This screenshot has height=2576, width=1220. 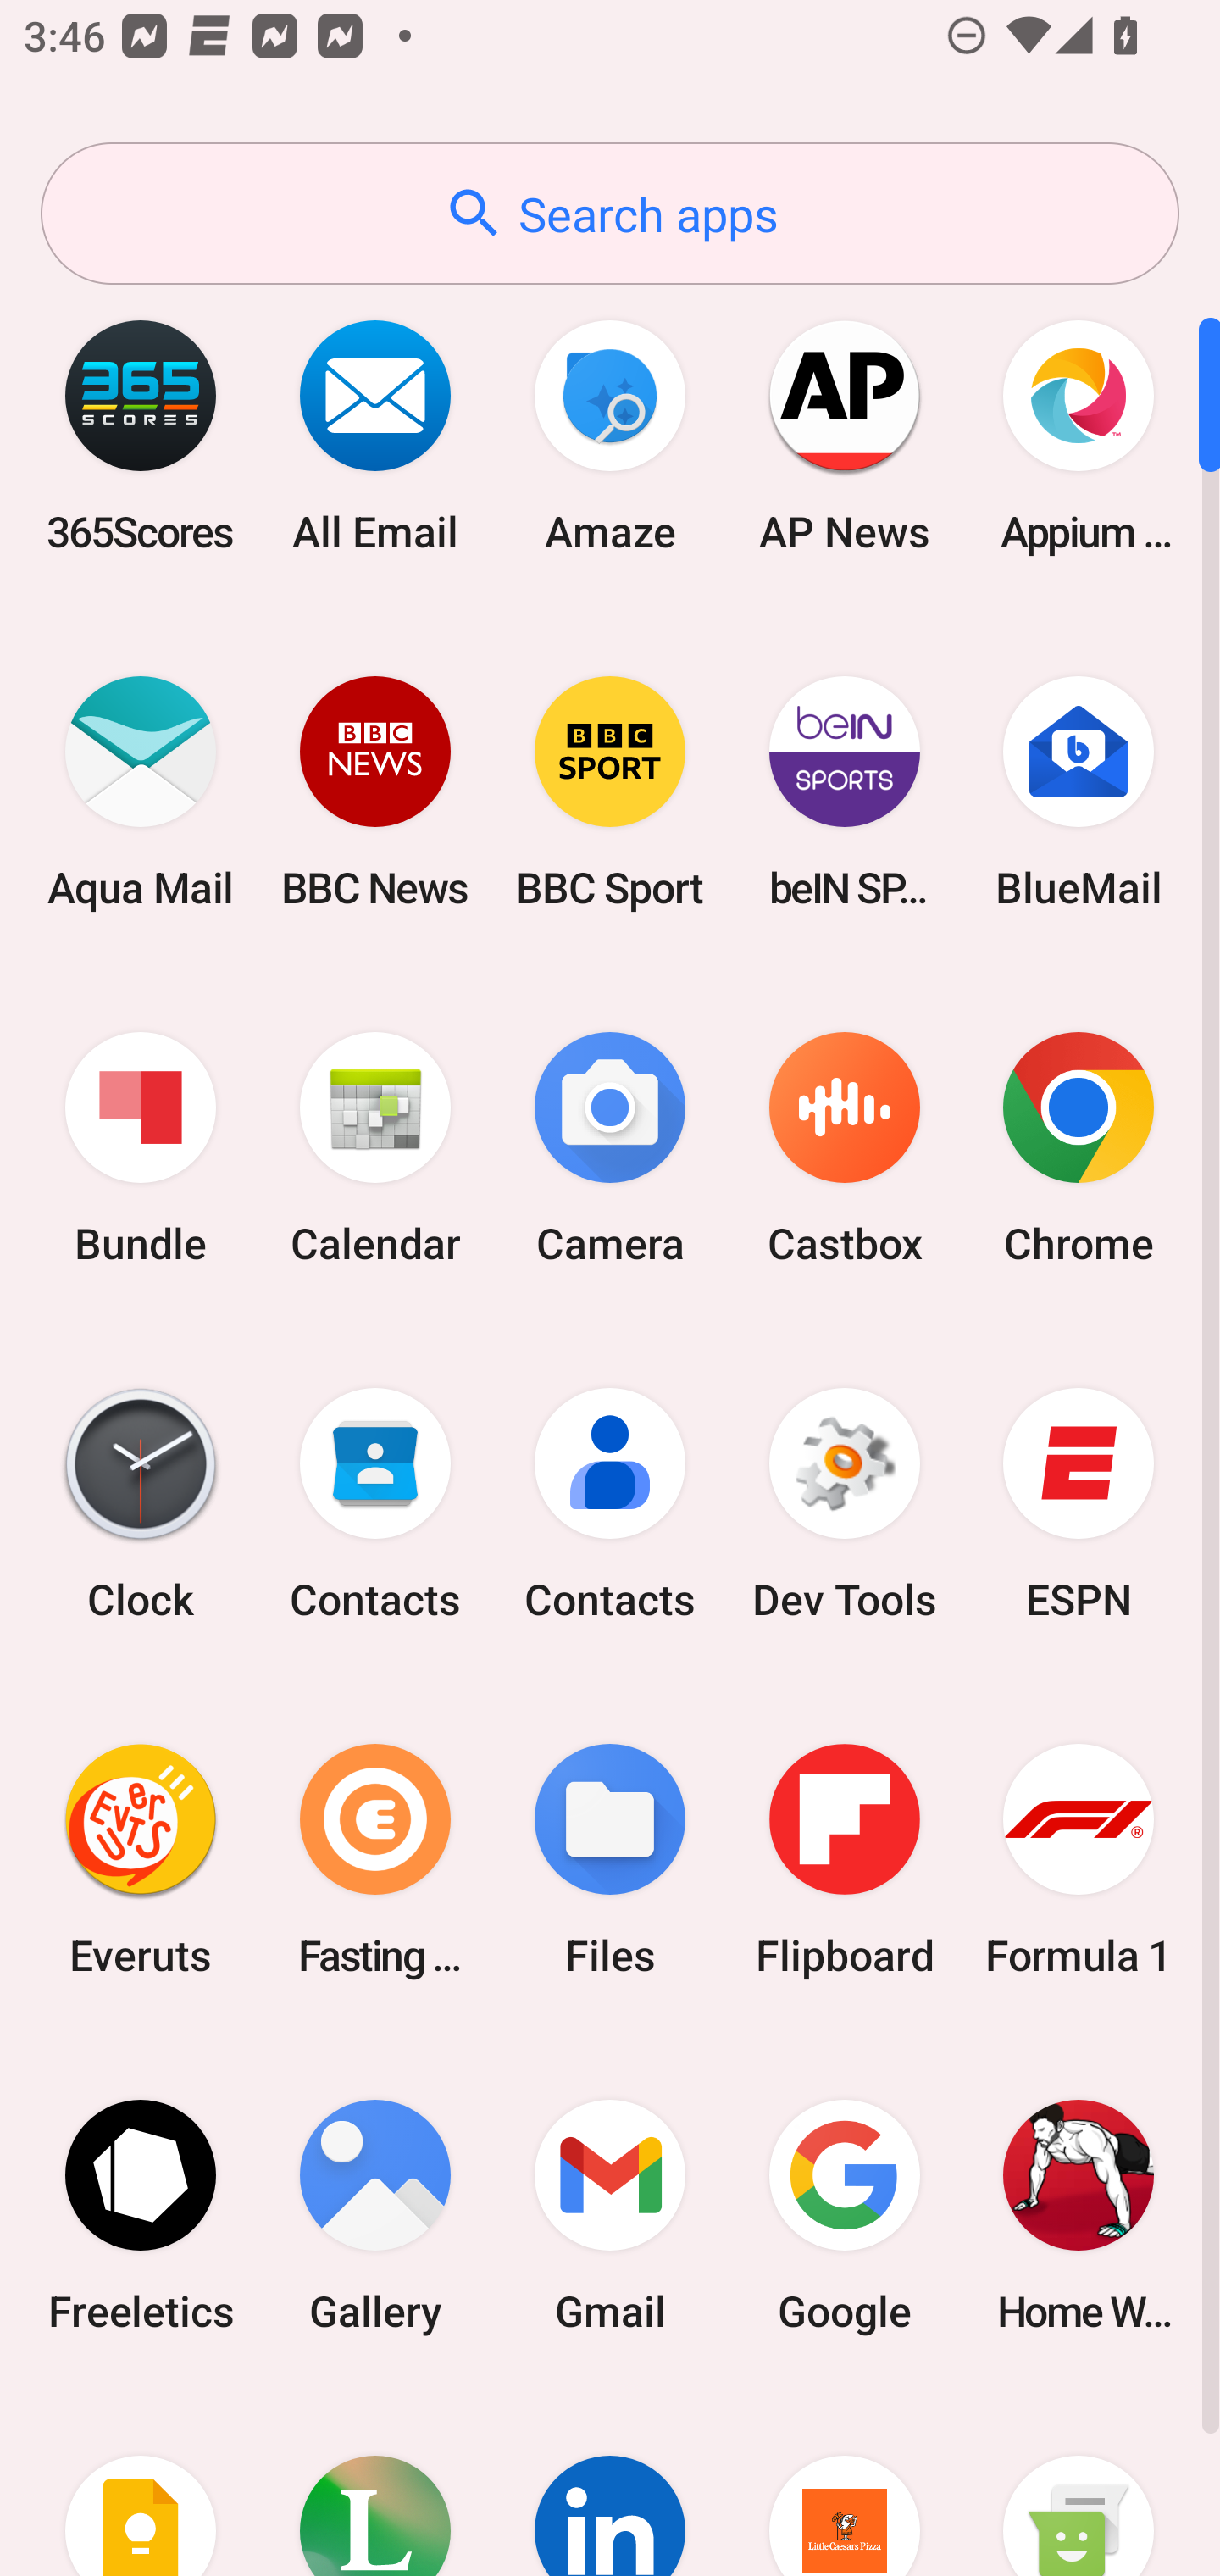 I want to click on Keep Notes, so click(x=141, y=2484).